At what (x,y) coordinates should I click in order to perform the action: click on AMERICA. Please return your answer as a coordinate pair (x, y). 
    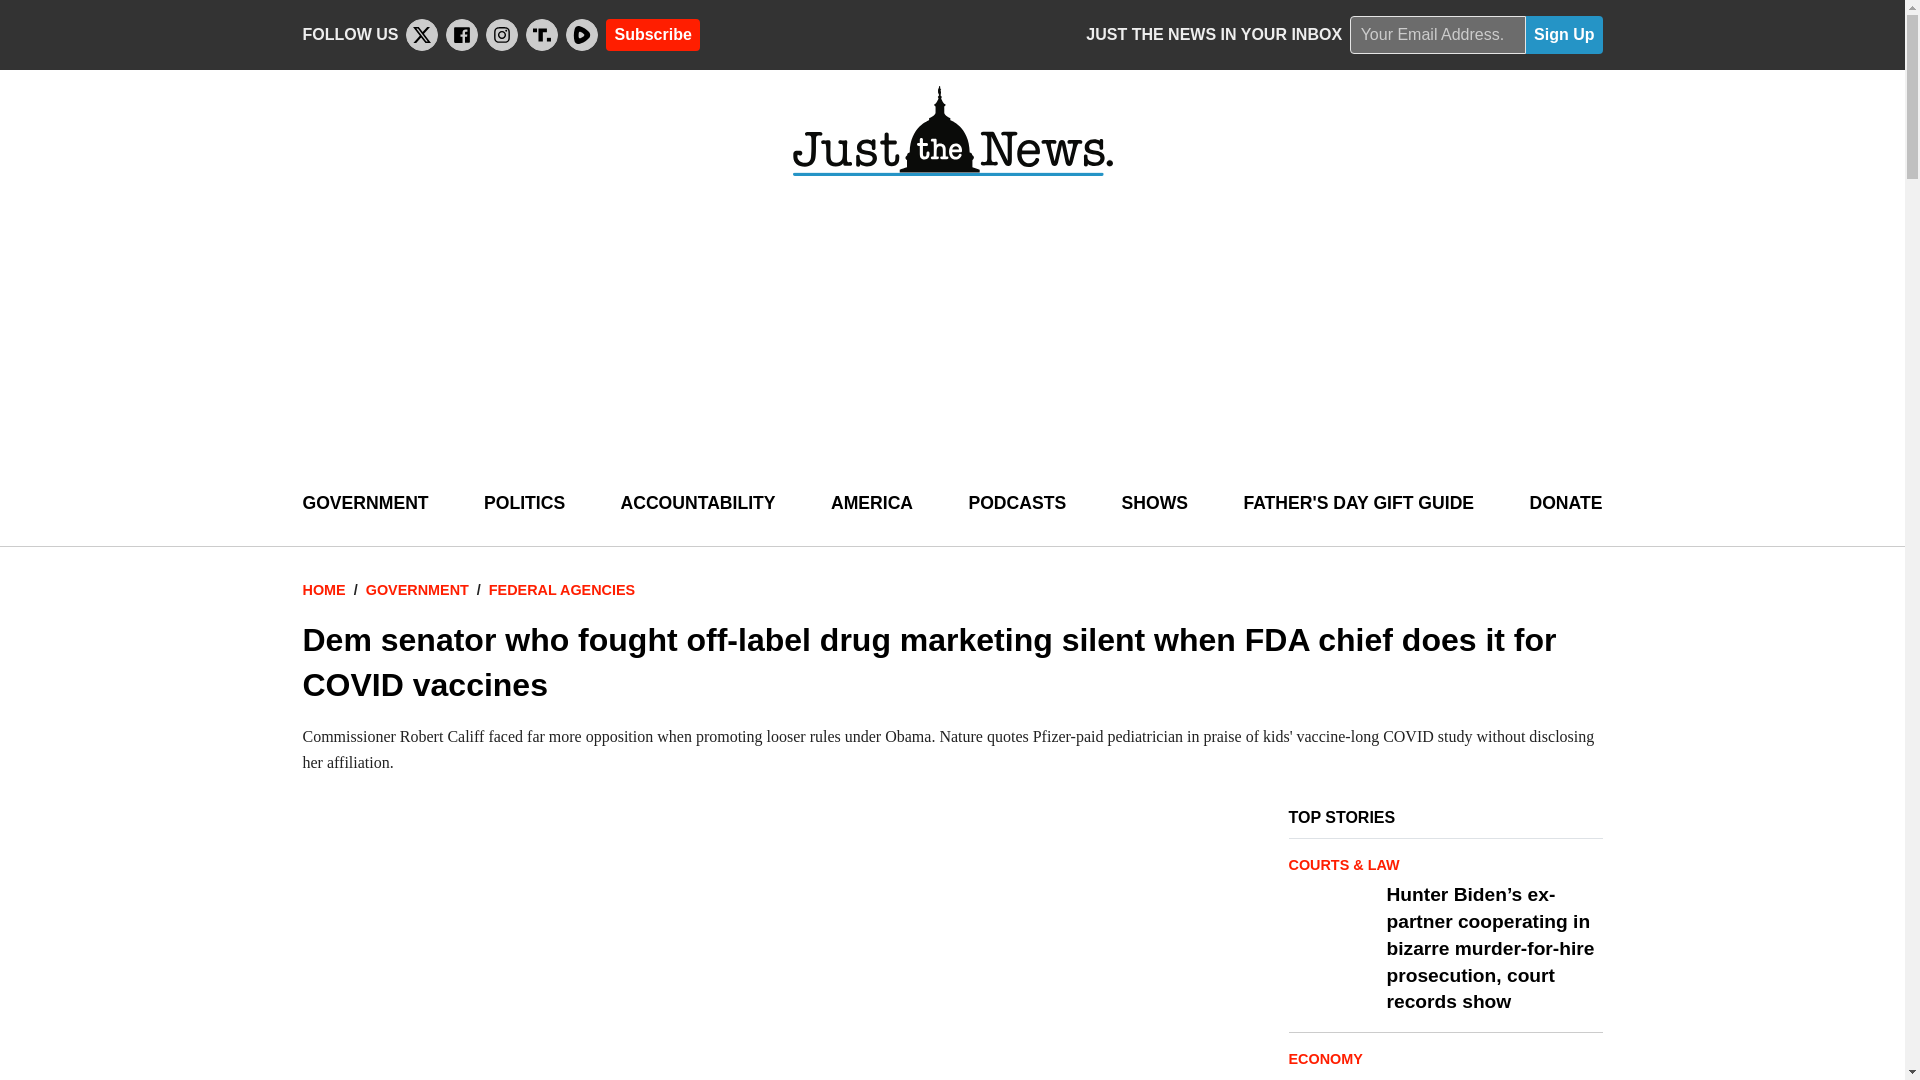
    Looking at the image, I should click on (872, 504).